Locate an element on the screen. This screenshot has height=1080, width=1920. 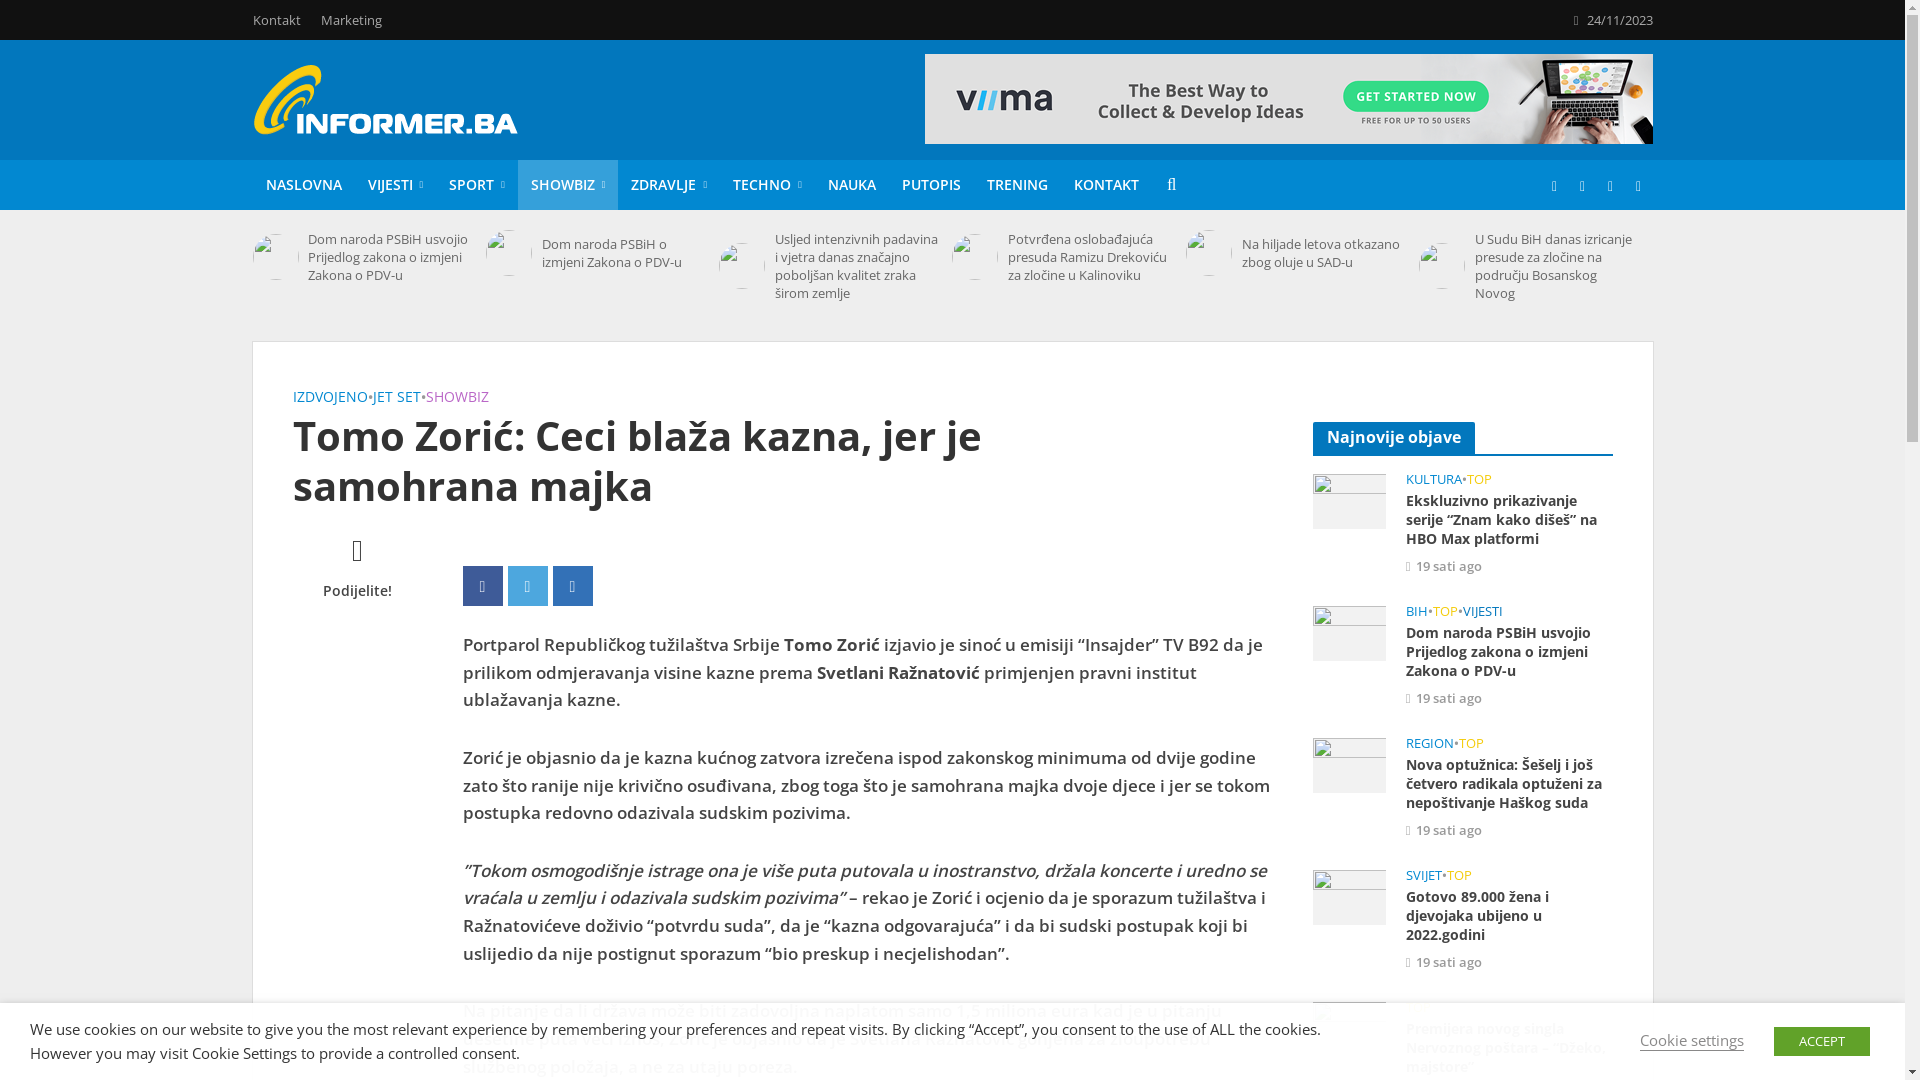
SPORT is located at coordinates (477, 185).